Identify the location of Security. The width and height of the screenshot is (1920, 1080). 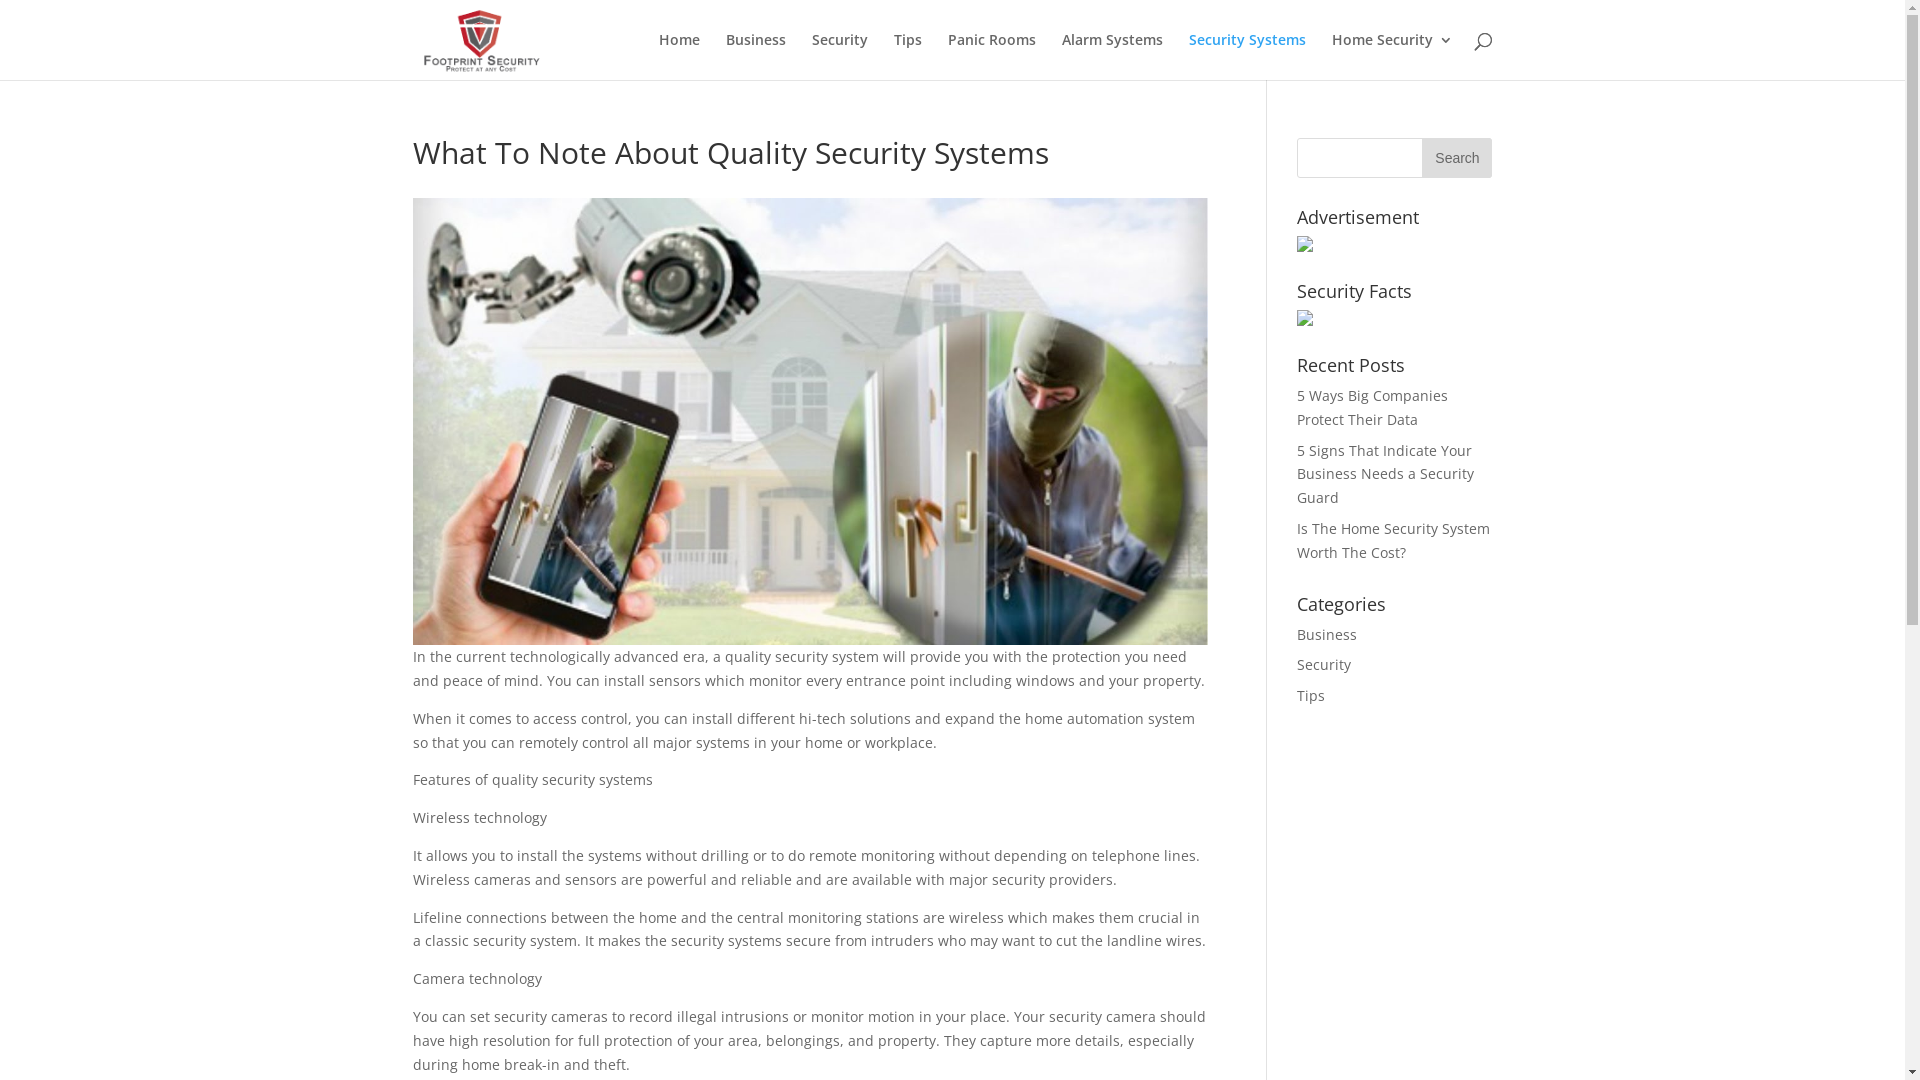
(840, 56).